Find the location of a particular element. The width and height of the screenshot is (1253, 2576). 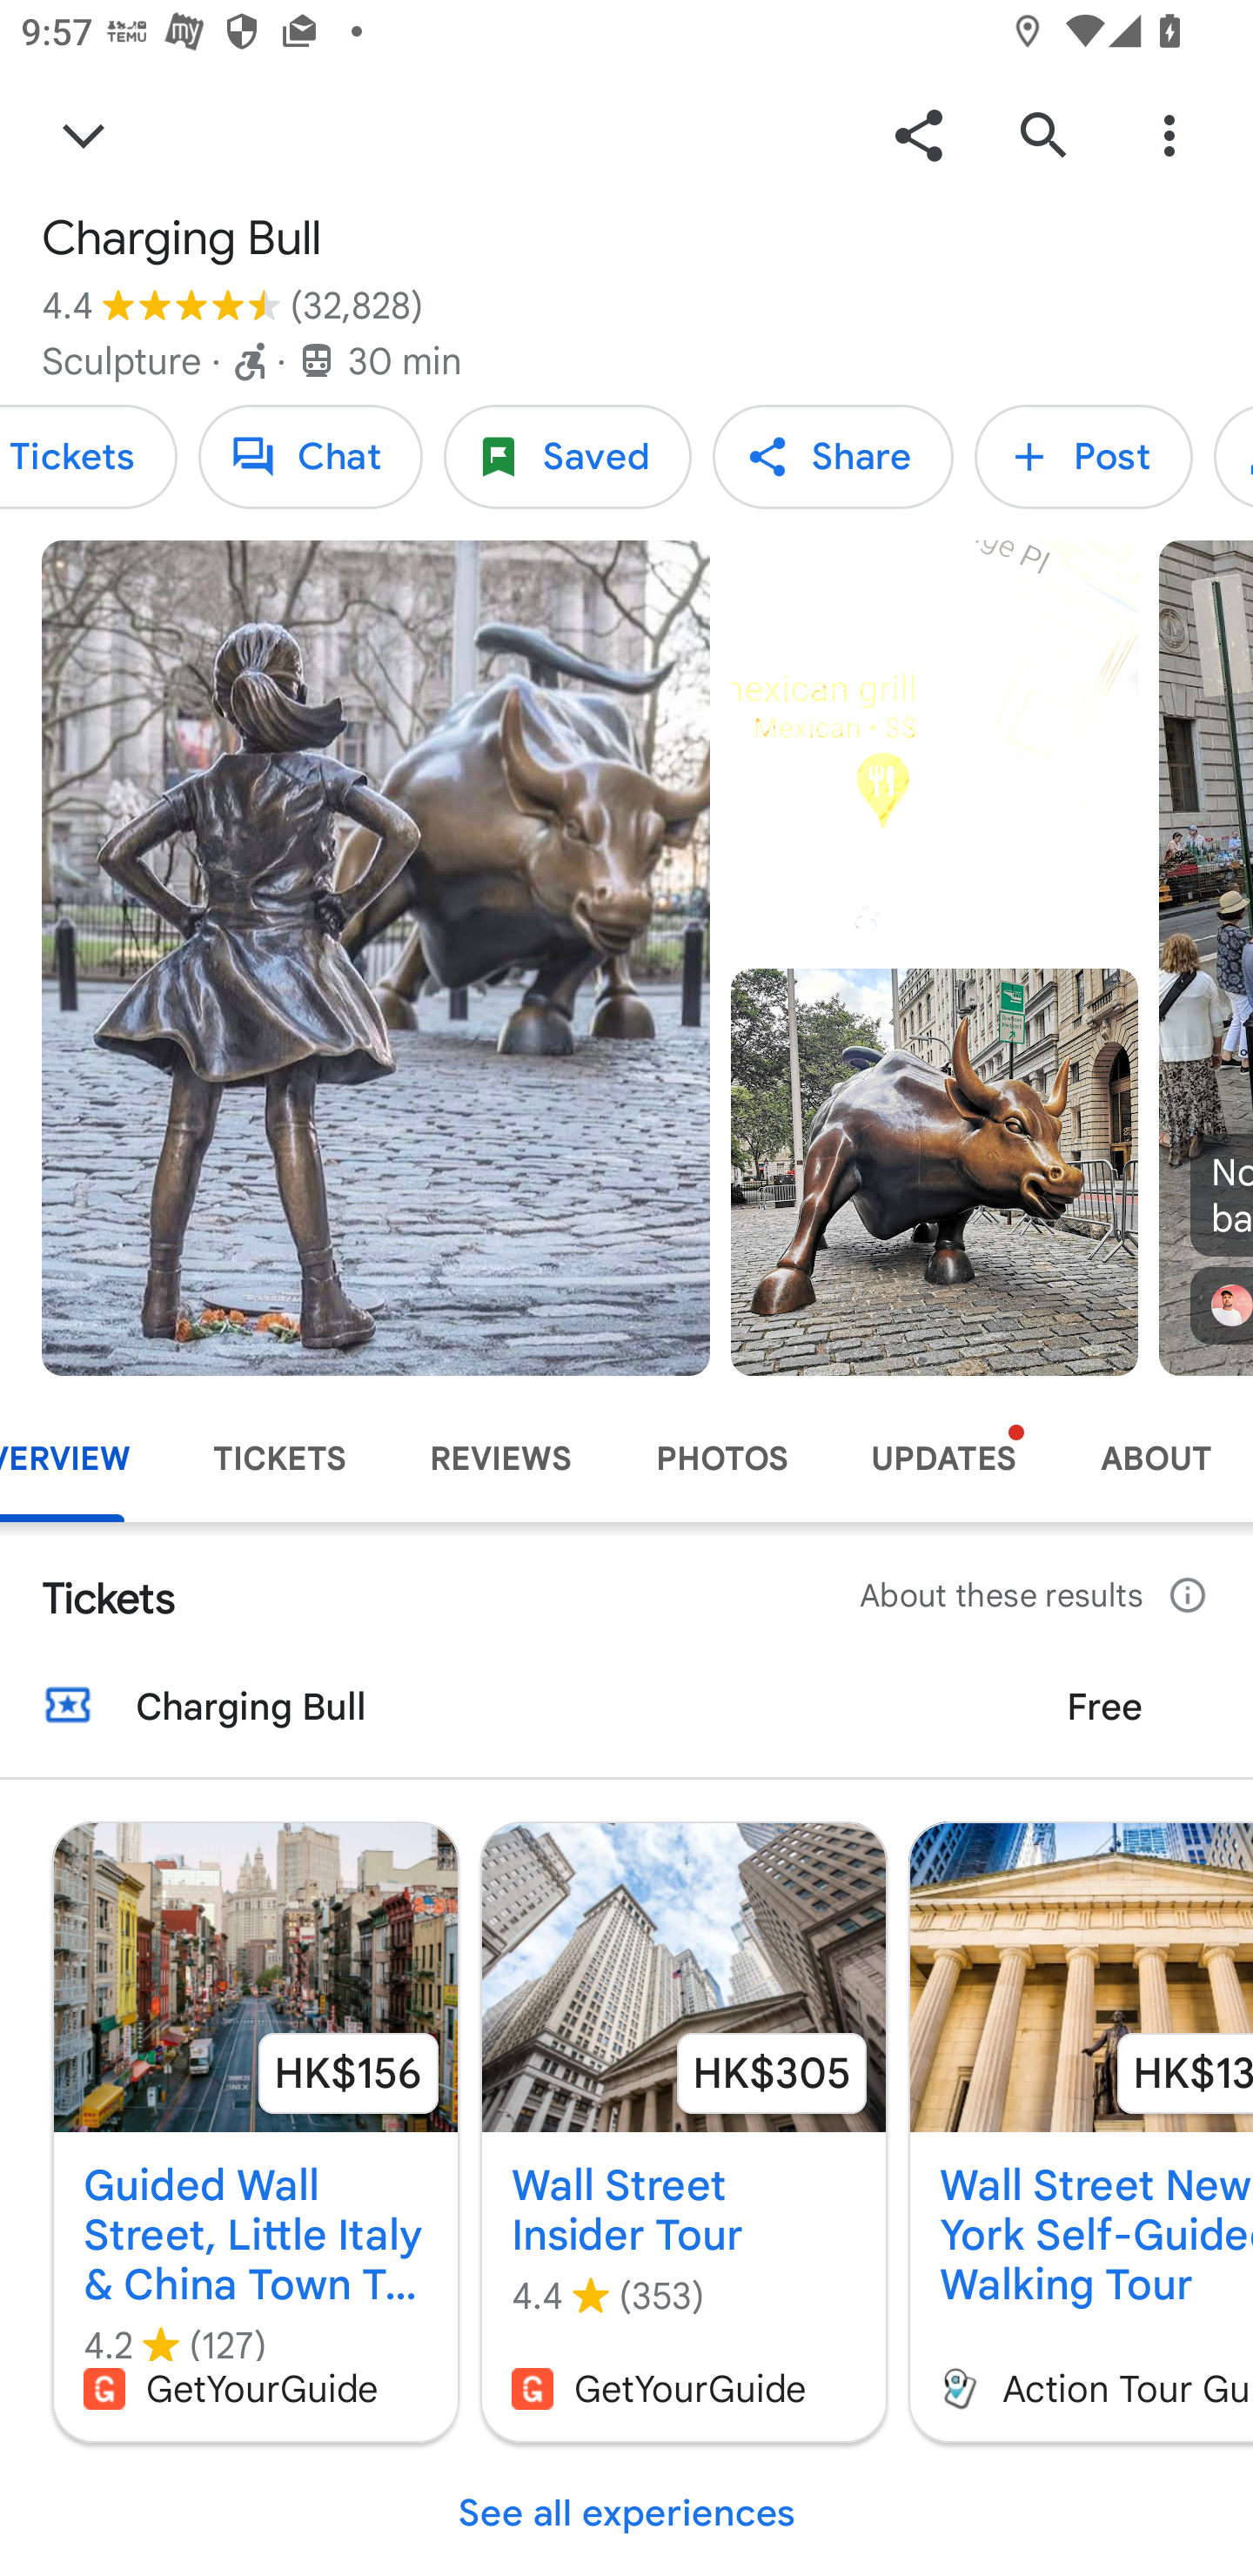

Photo is located at coordinates (376, 957).